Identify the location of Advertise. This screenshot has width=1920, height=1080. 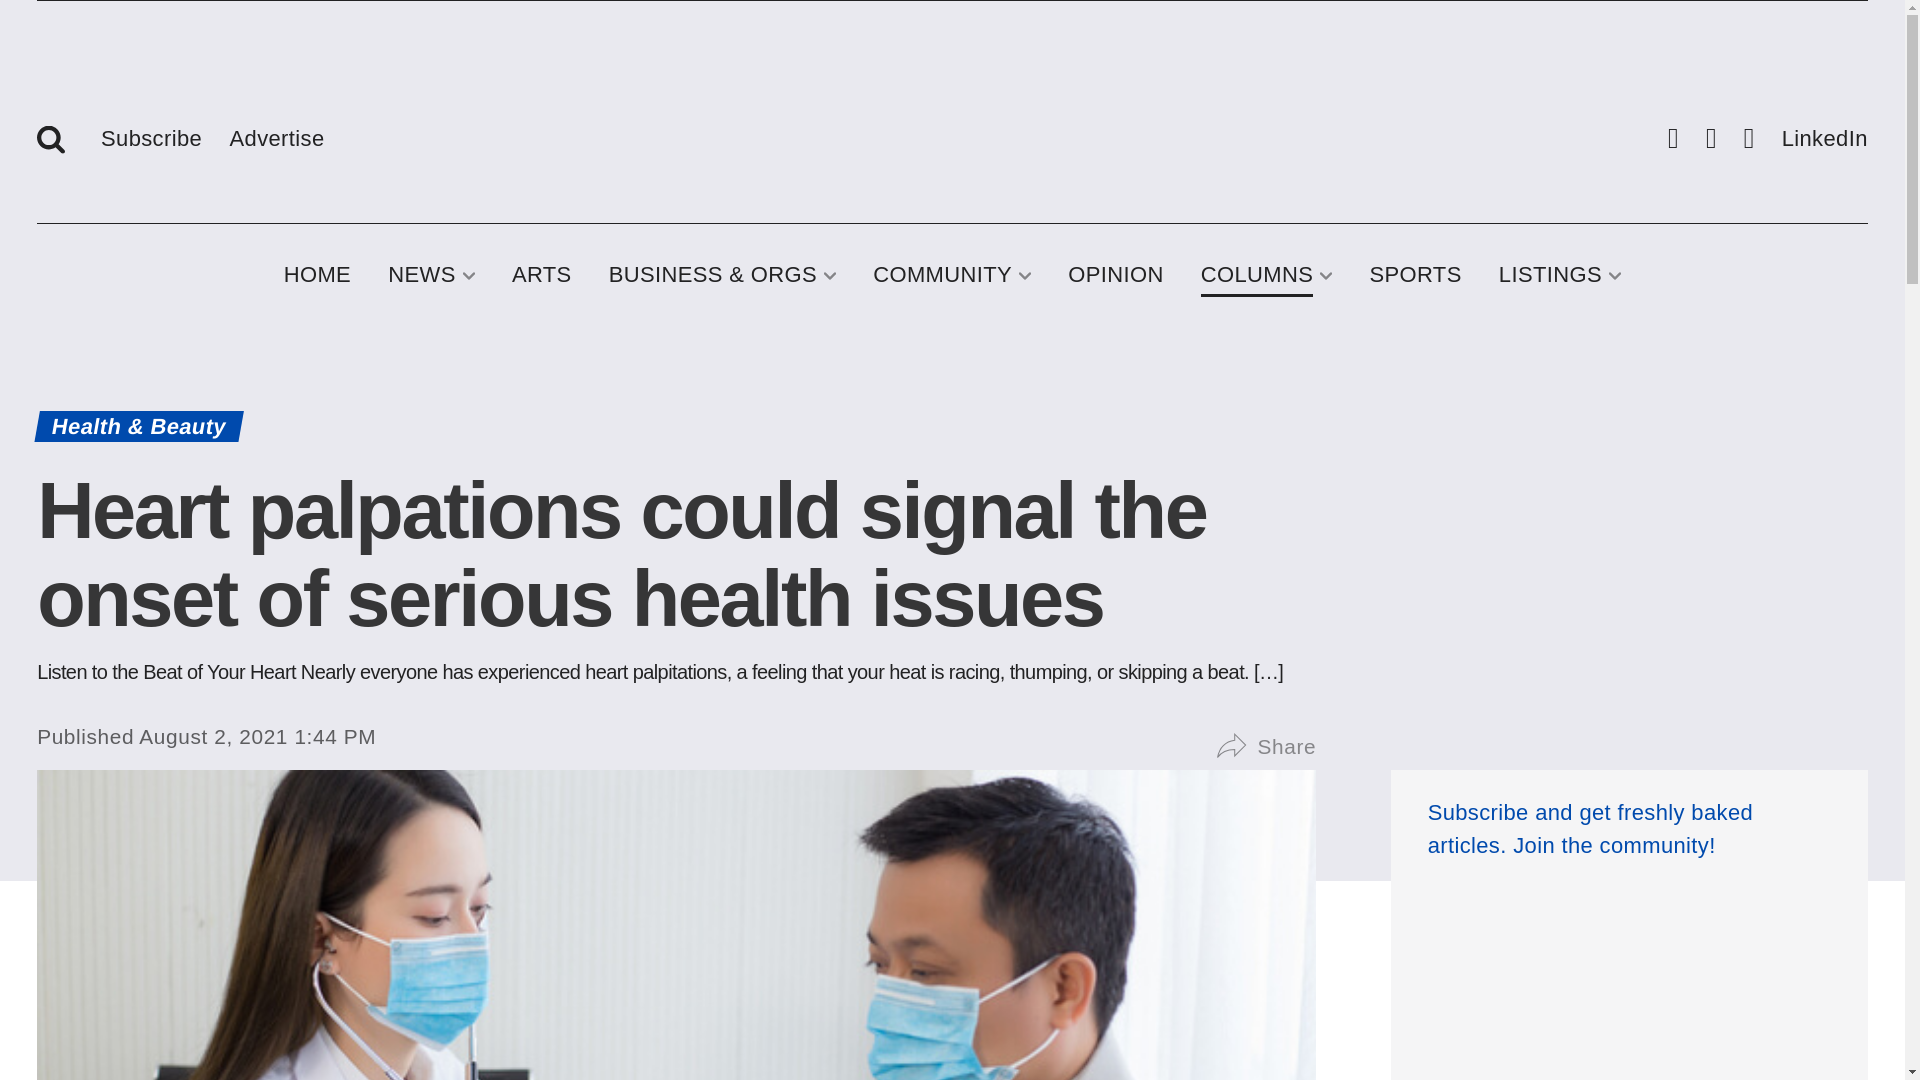
(277, 134).